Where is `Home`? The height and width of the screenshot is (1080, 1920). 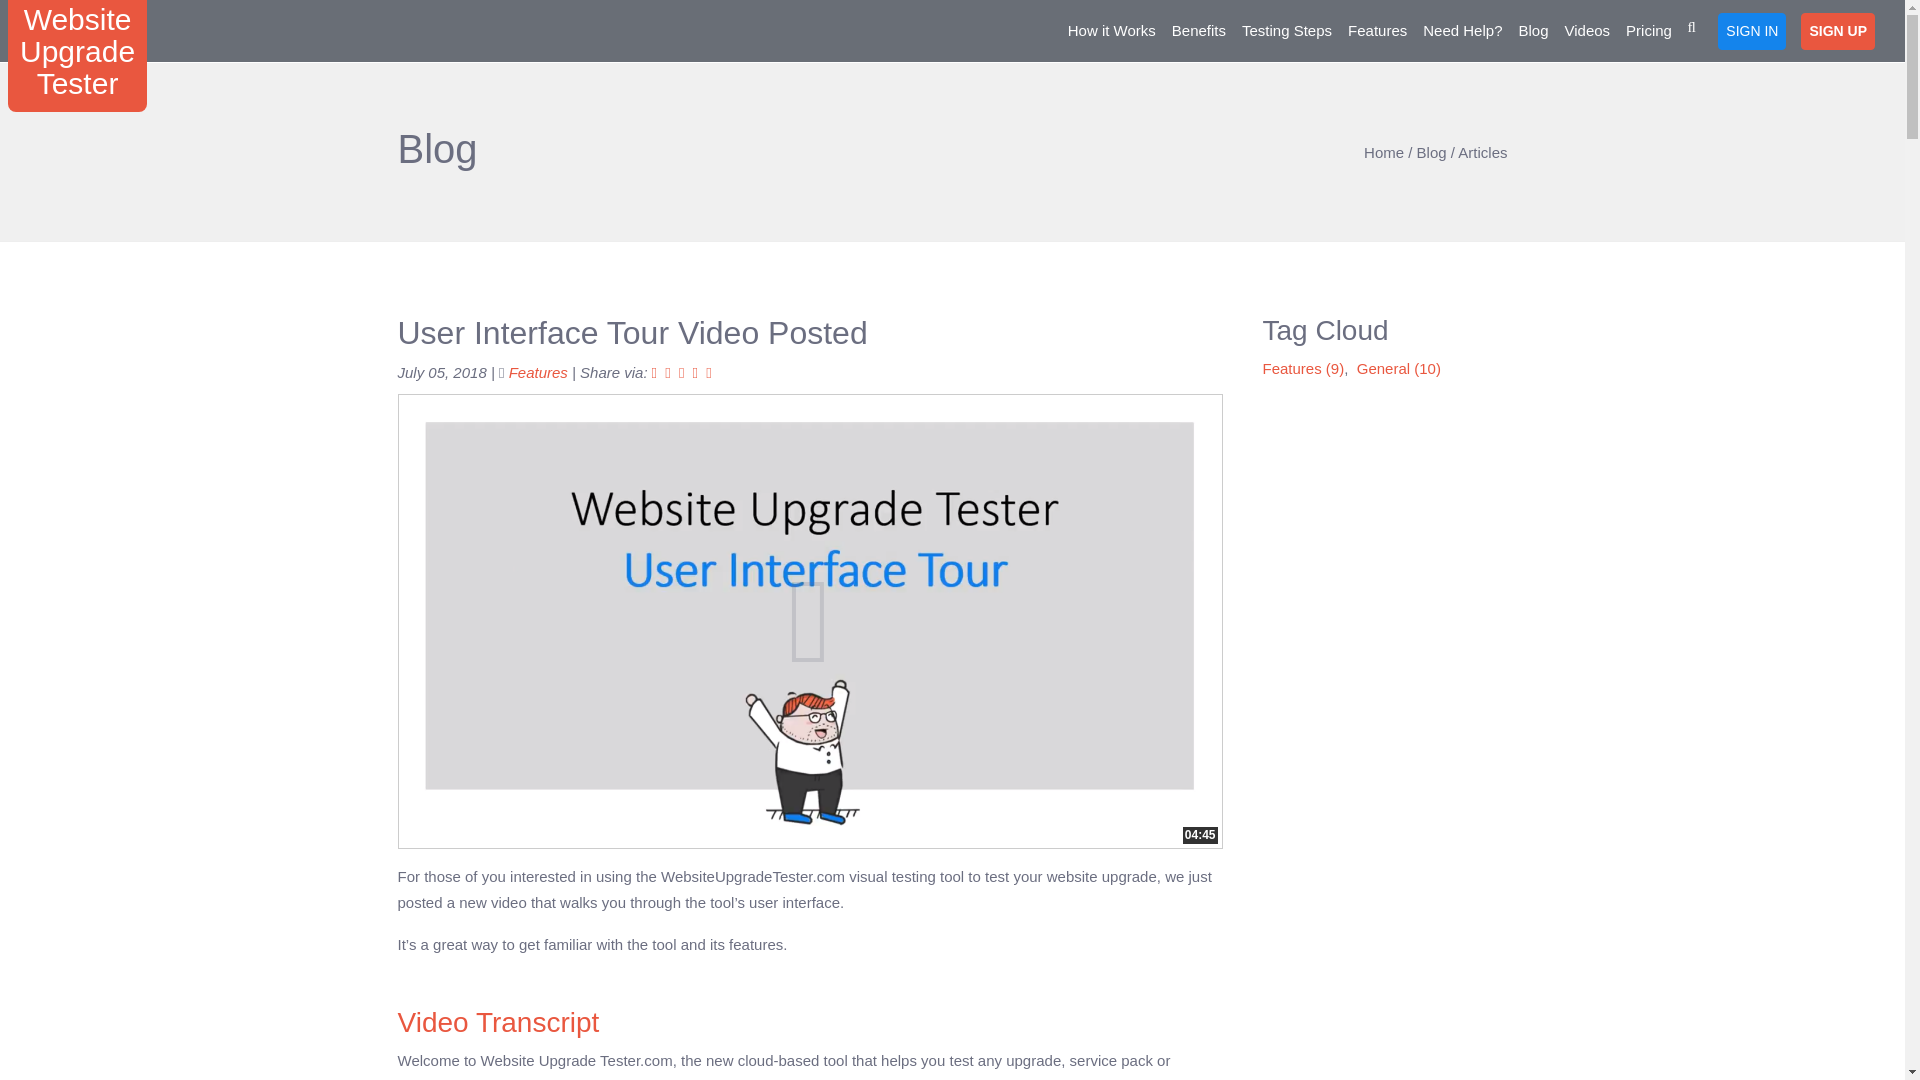 Home is located at coordinates (1383, 152).